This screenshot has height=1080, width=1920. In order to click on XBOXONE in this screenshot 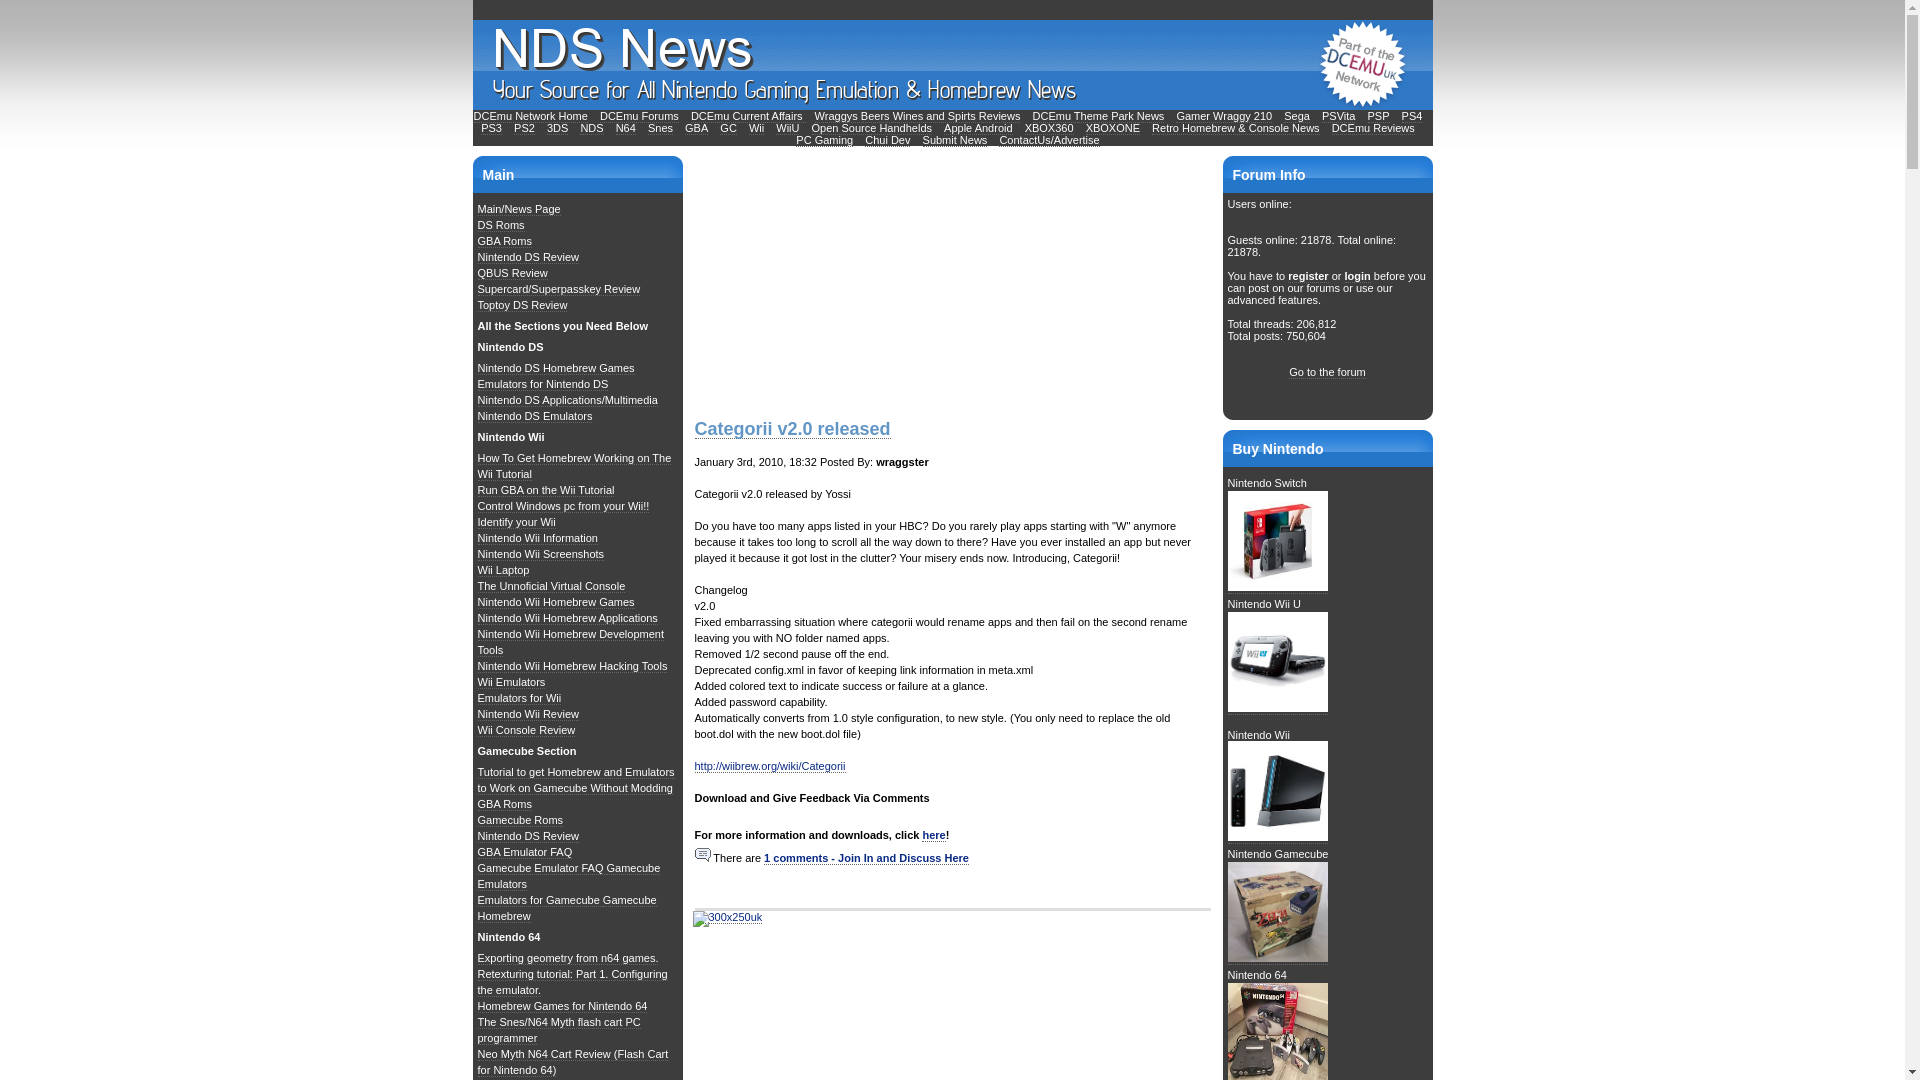, I will do `click(1113, 128)`.